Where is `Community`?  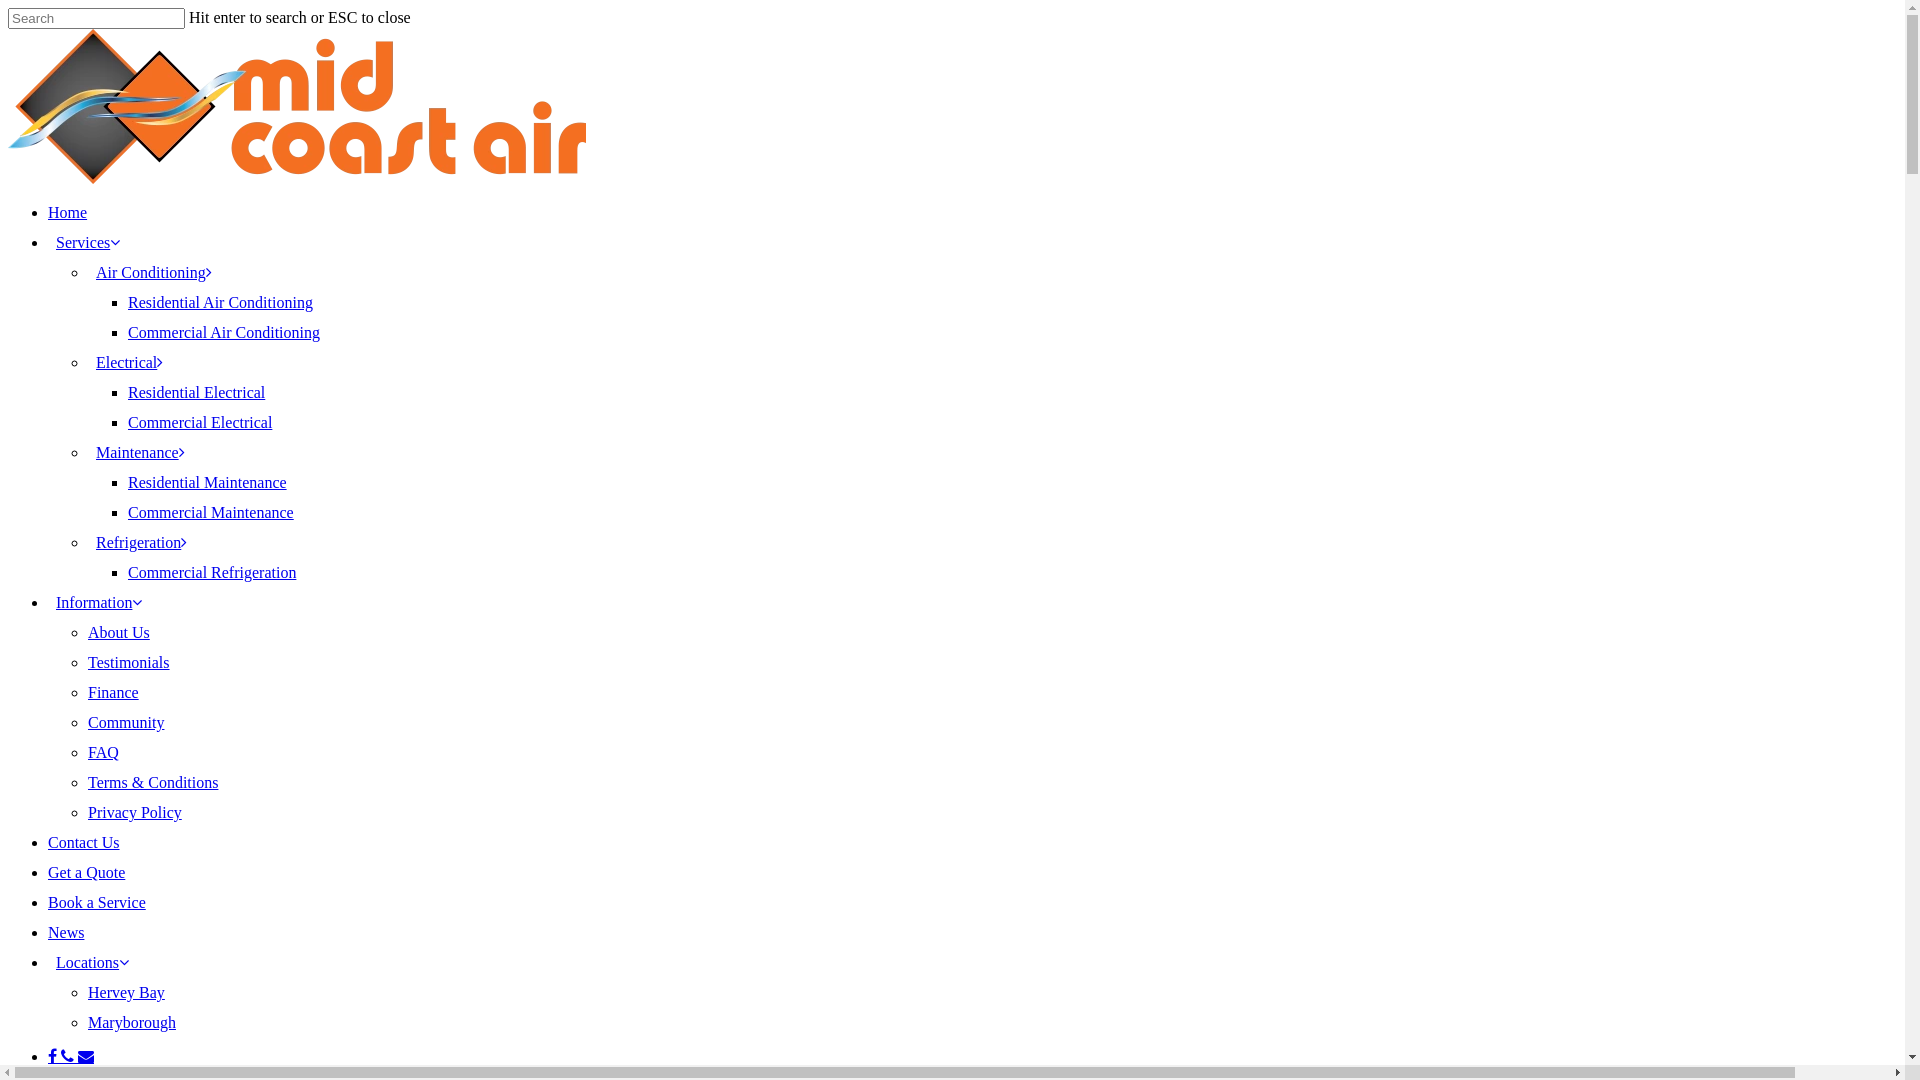 Community is located at coordinates (126, 722).